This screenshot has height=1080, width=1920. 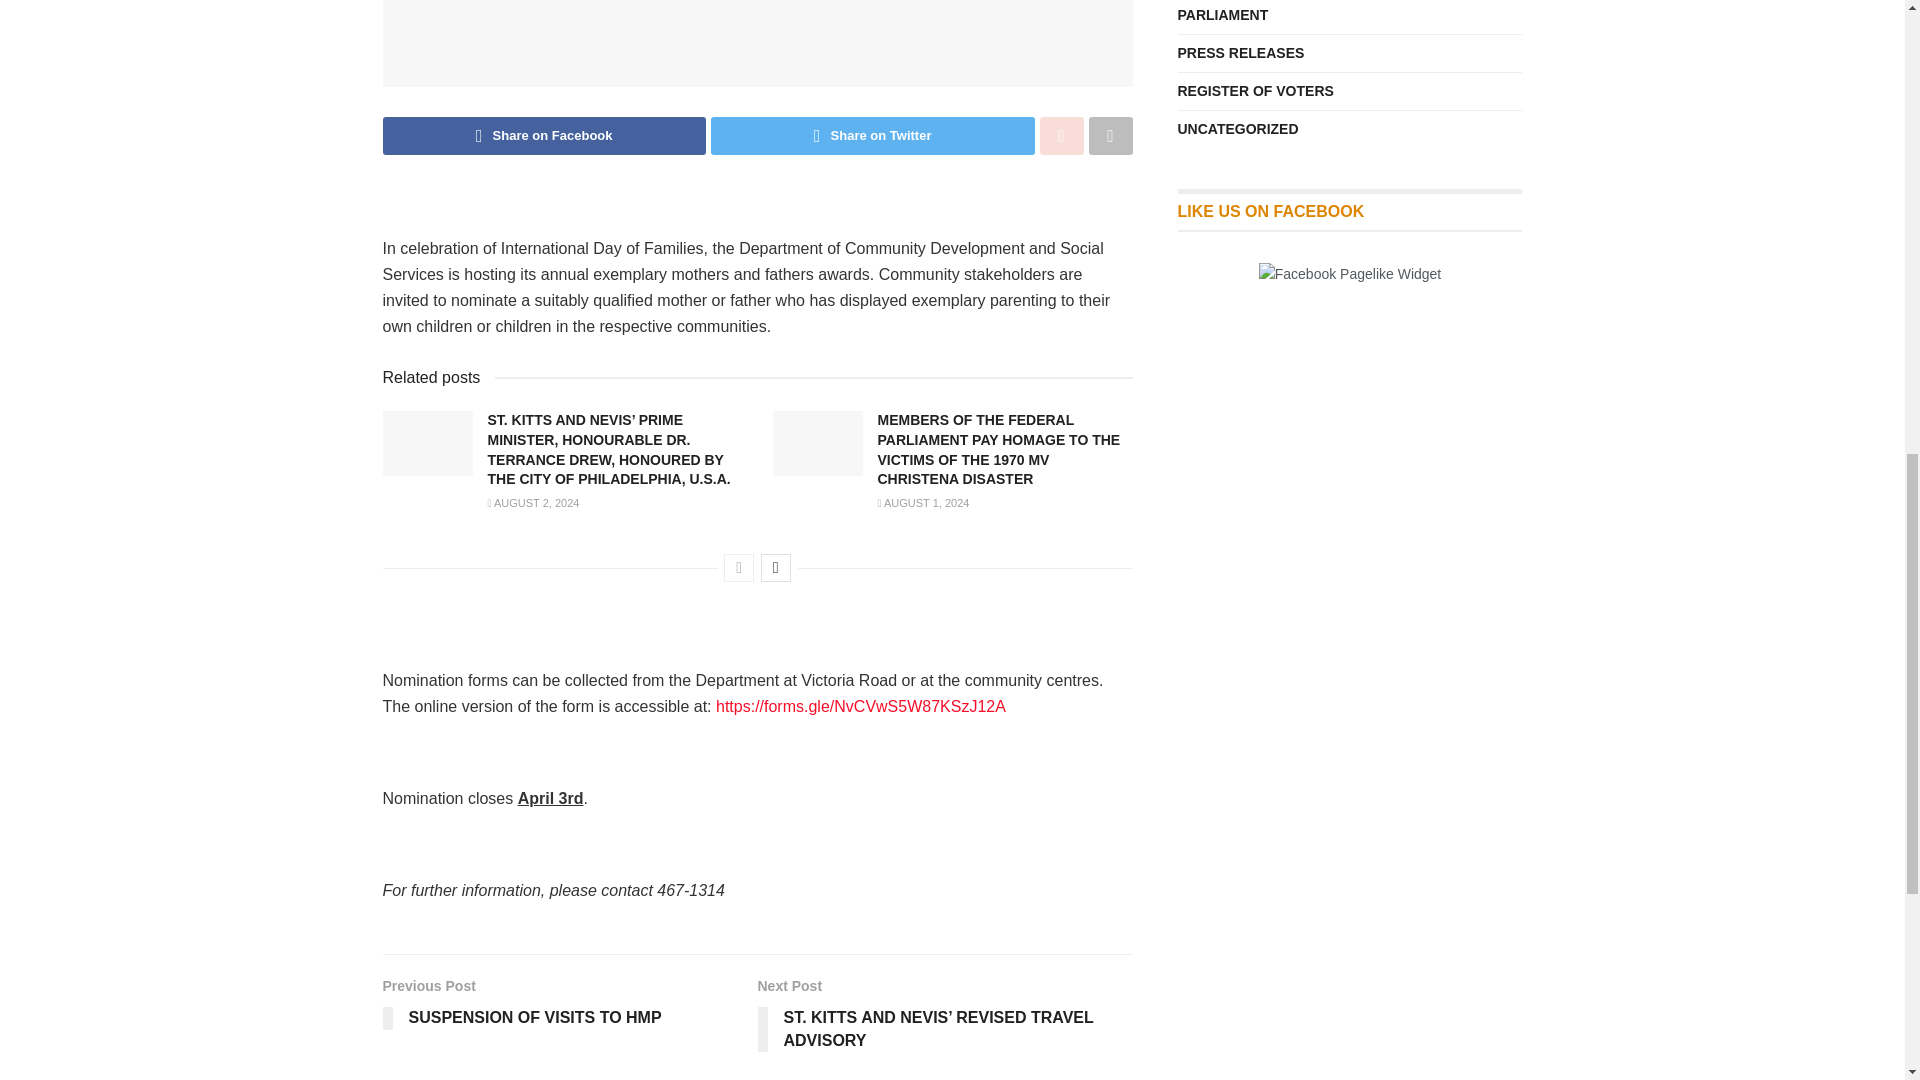 I want to click on Next, so click(x=776, y=568).